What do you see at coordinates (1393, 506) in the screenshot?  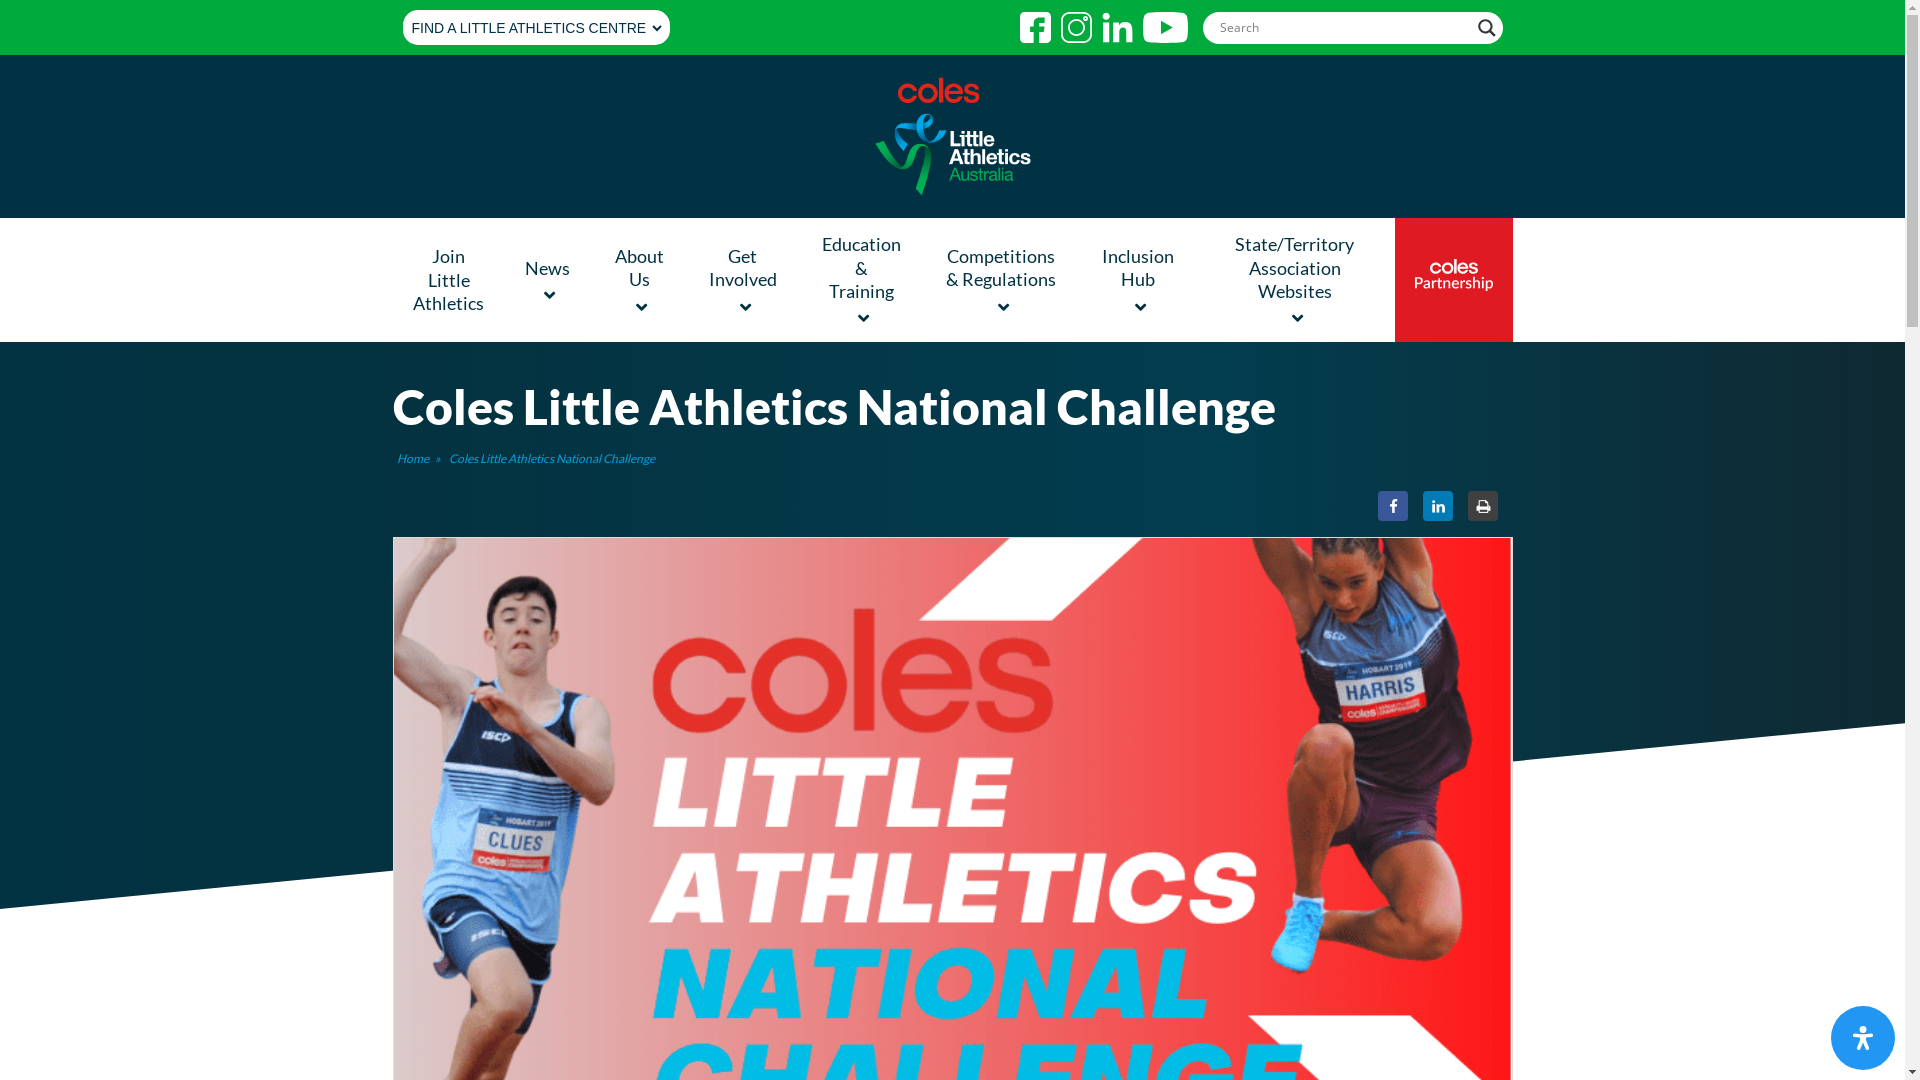 I see `Share on Facebook` at bounding box center [1393, 506].